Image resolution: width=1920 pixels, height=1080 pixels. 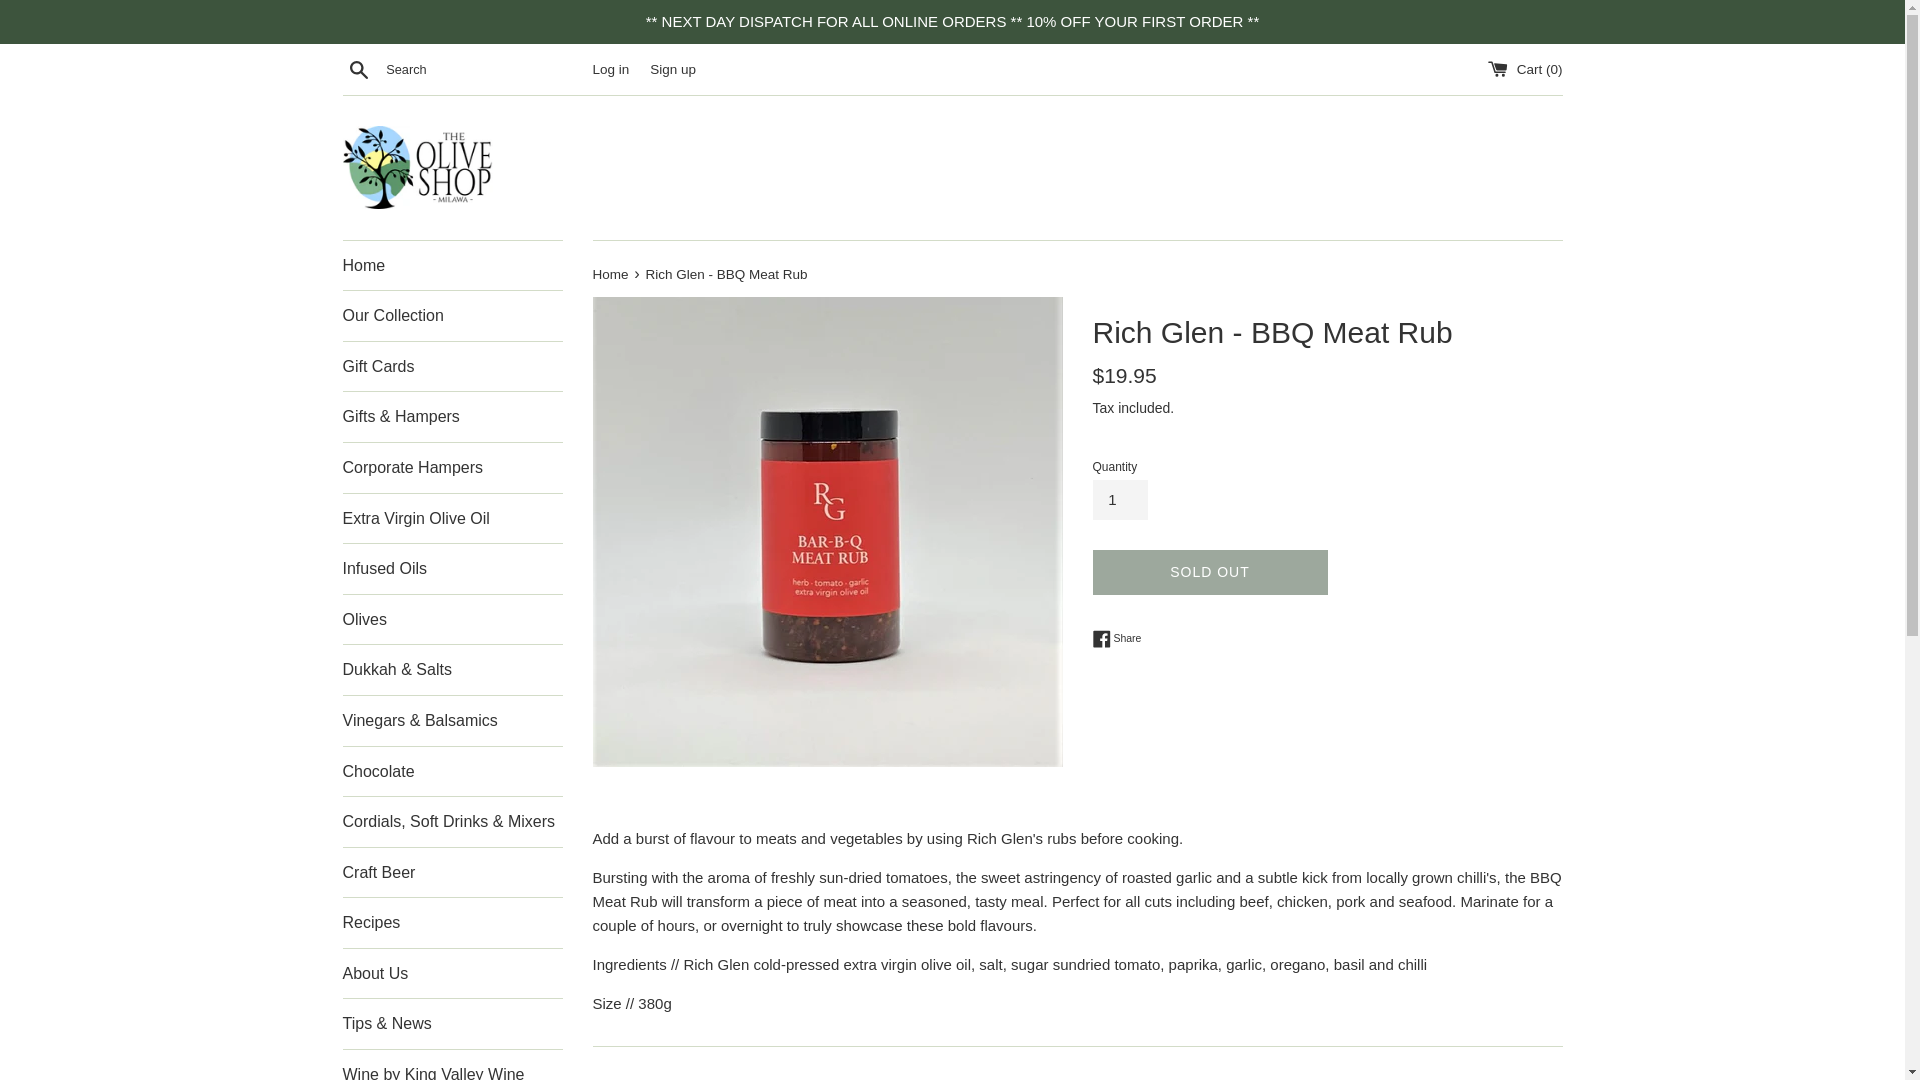 What do you see at coordinates (452, 772) in the screenshot?
I see `Chocolate` at bounding box center [452, 772].